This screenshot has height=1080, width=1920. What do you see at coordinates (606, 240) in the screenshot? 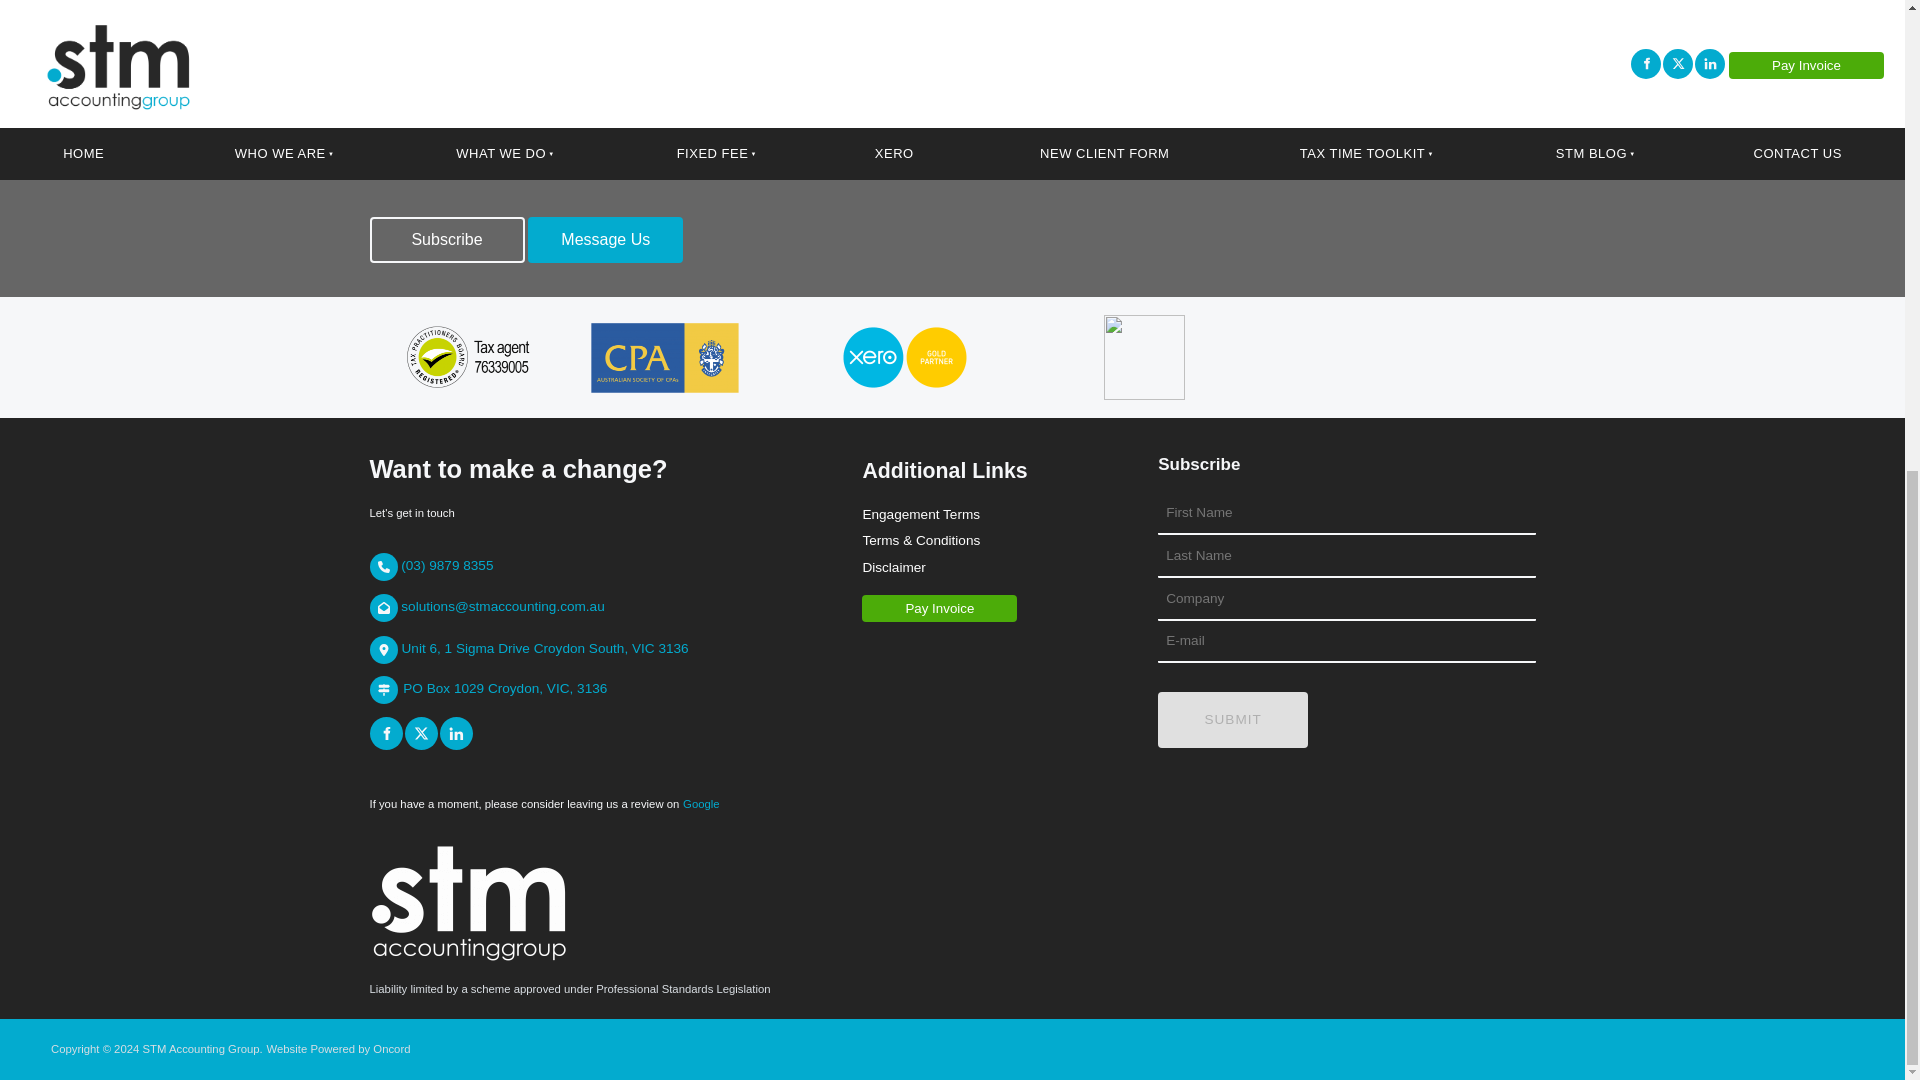
I see `Message Us` at bounding box center [606, 240].